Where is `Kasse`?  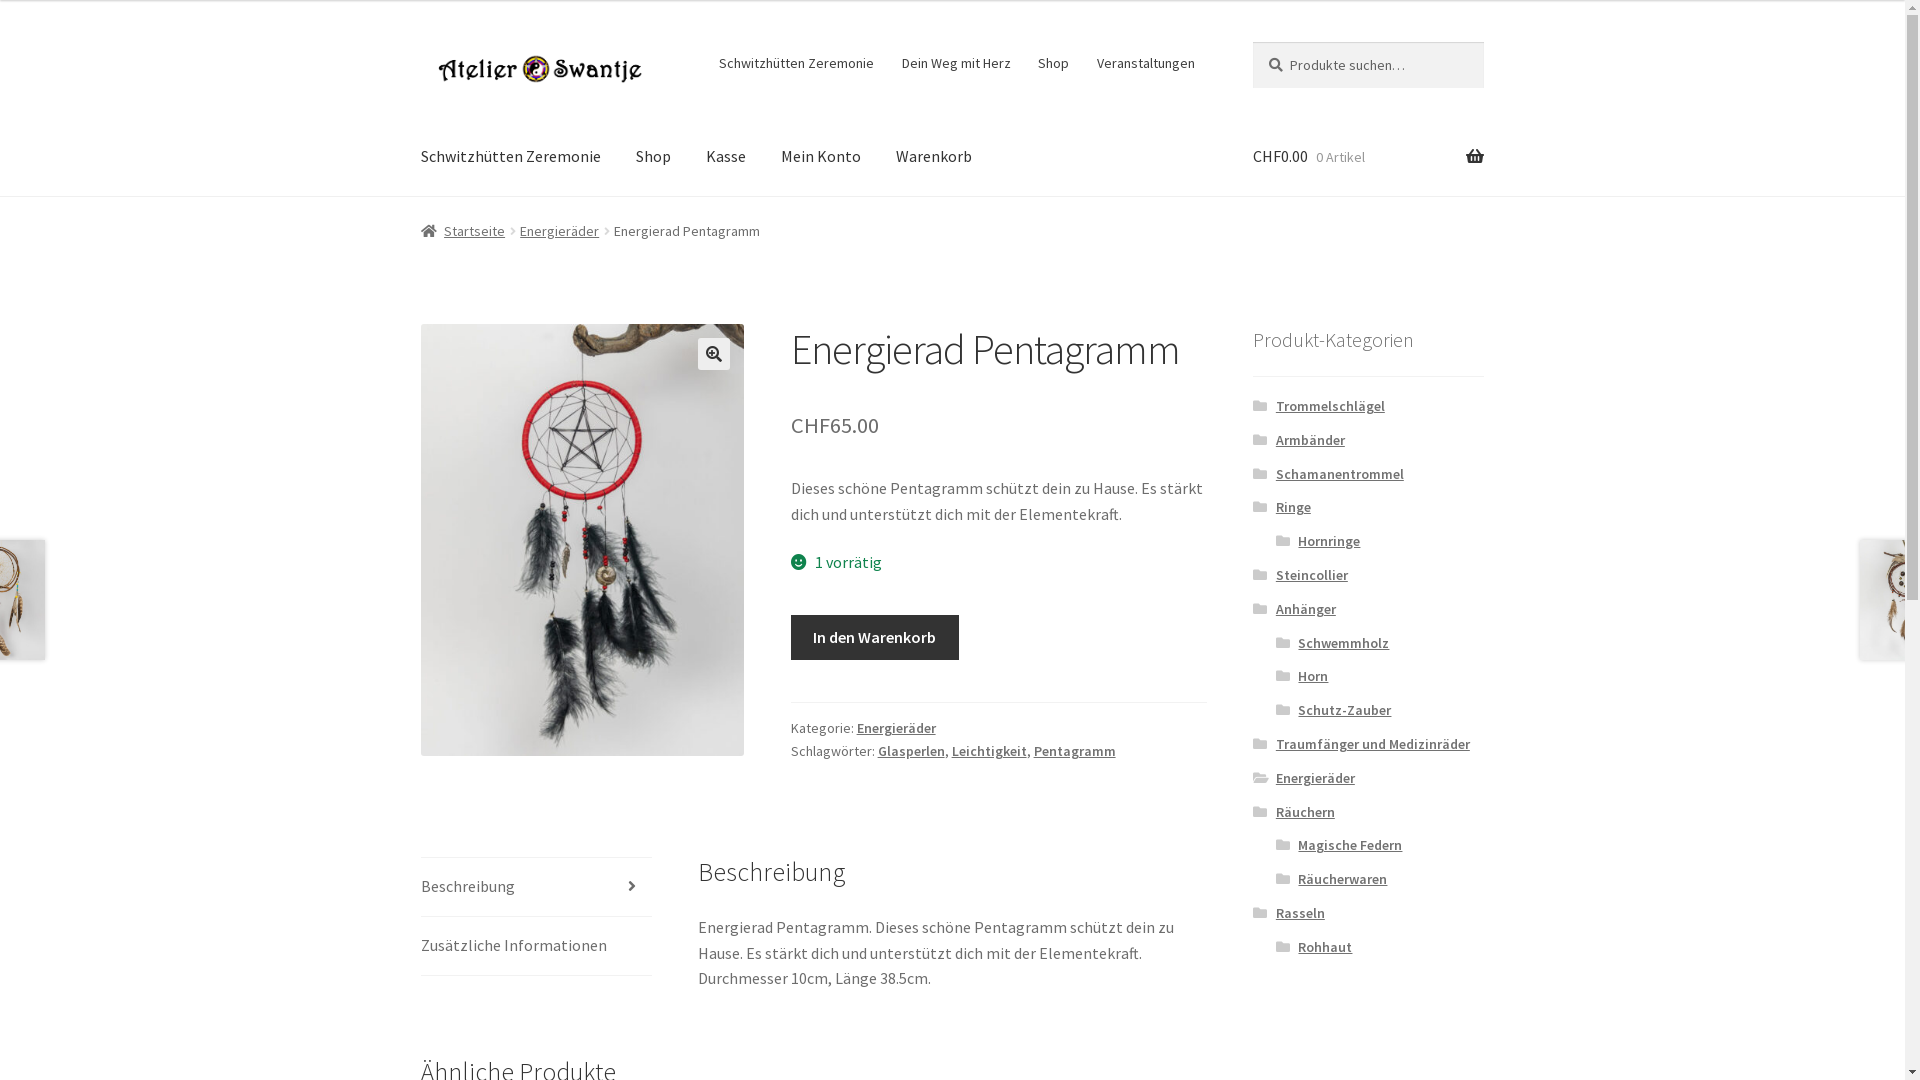
Kasse is located at coordinates (726, 157).